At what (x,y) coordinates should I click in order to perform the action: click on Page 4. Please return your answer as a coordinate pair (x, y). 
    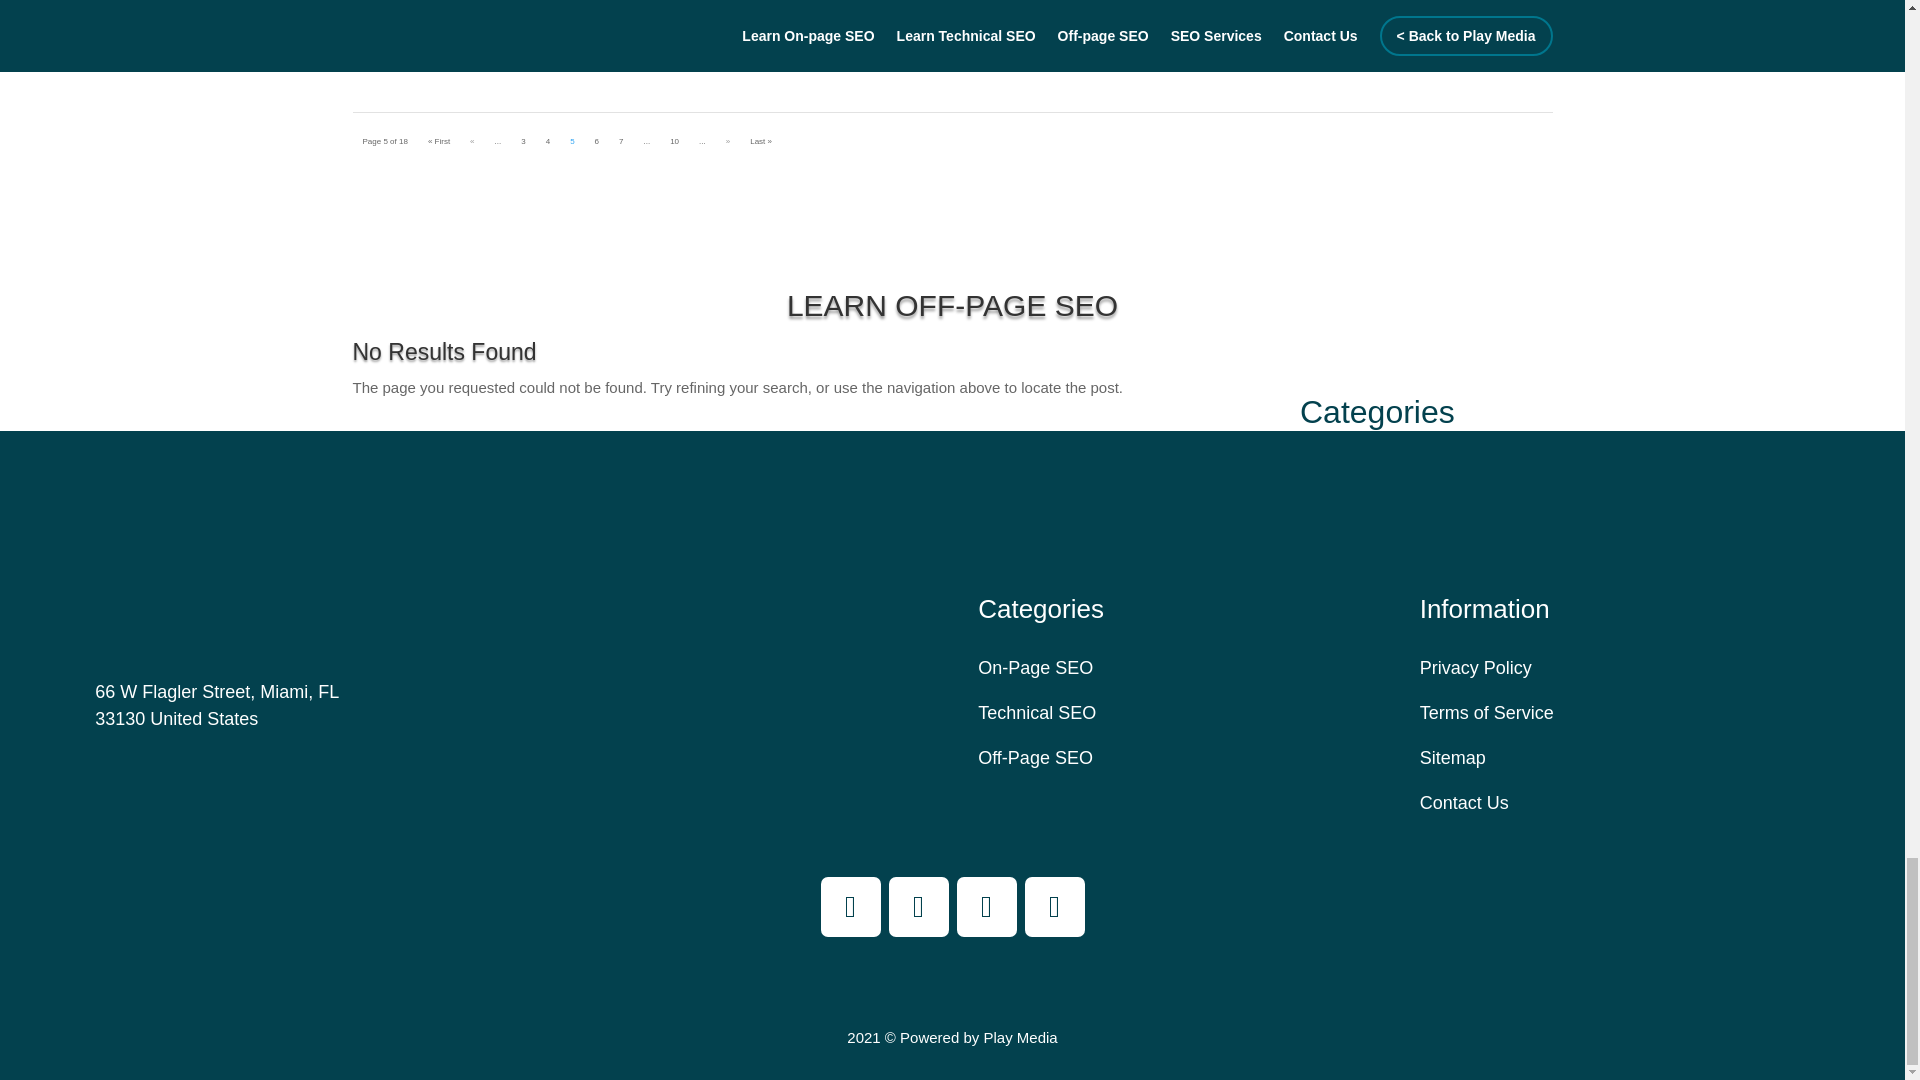
    Looking at the image, I should click on (548, 141).